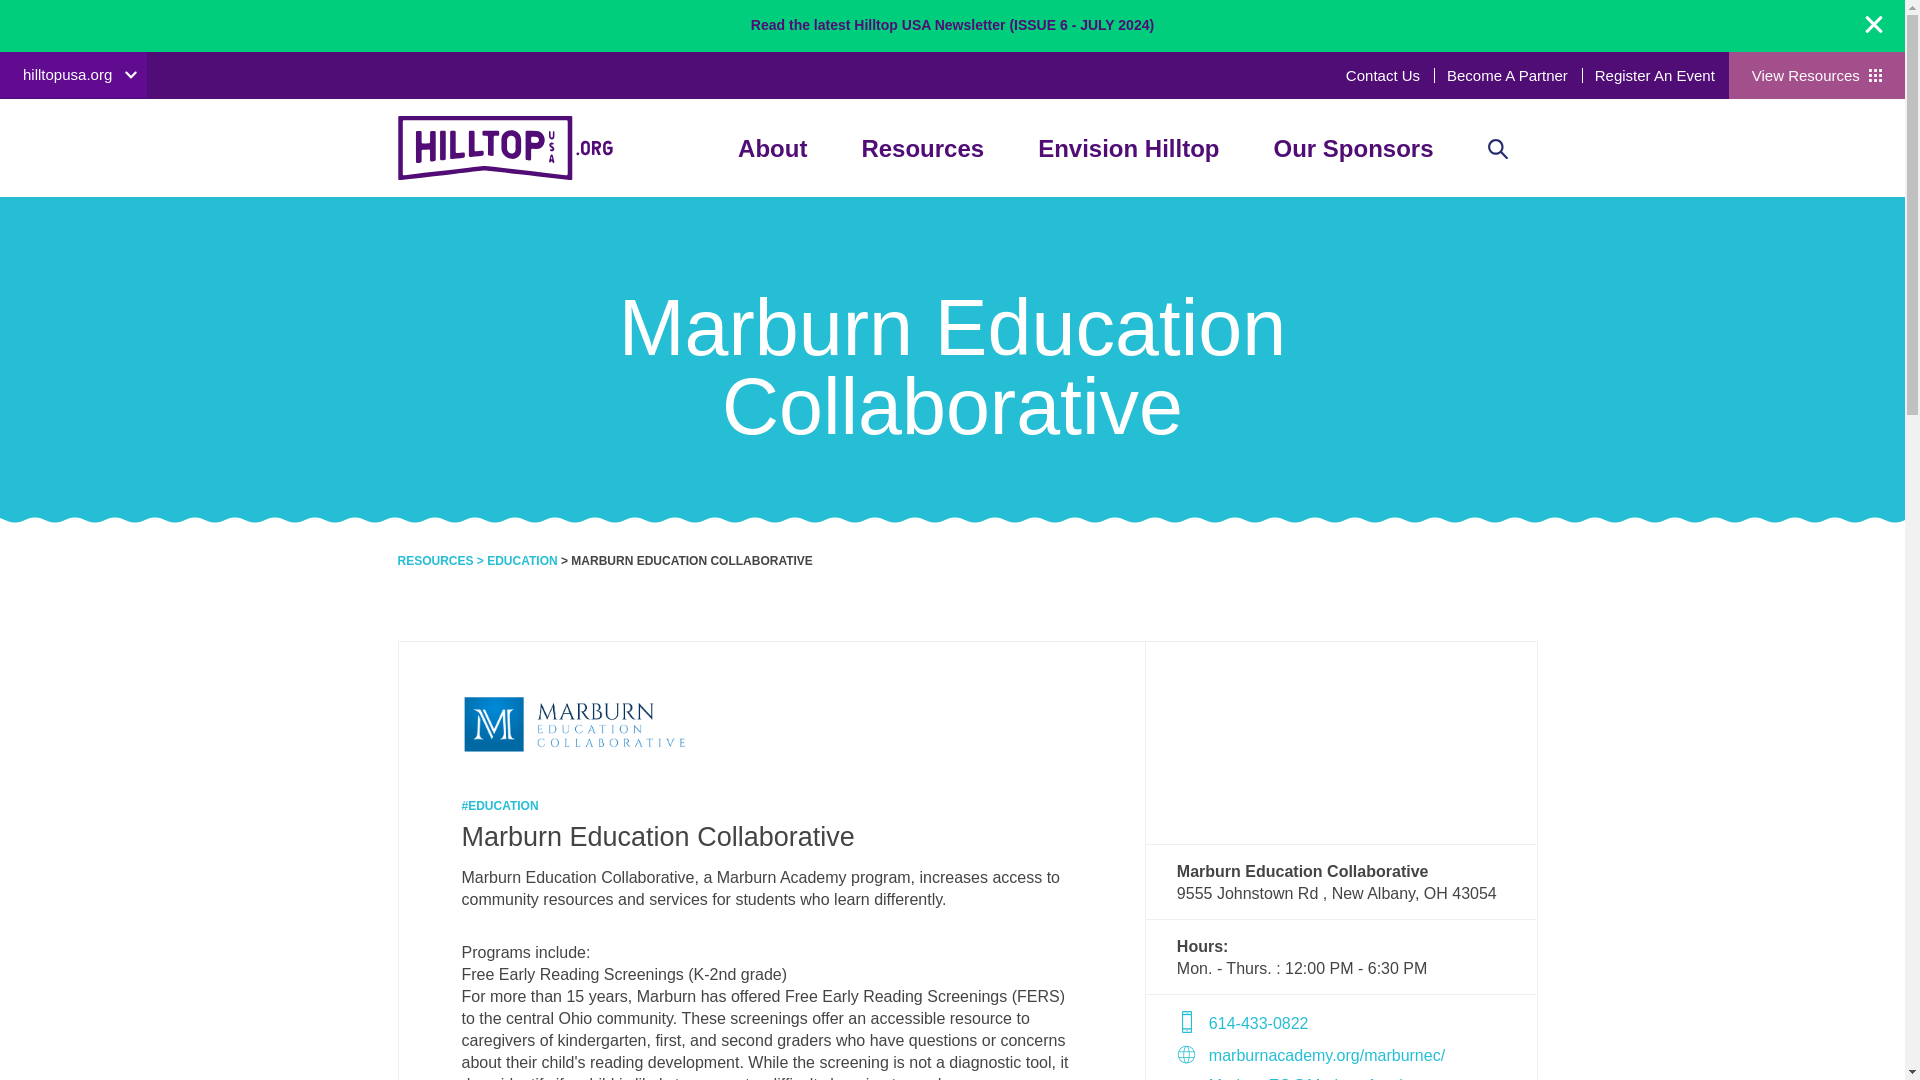  Describe the element at coordinates (74, 74) in the screenshot. I see `hilltopusa.org` at that location.